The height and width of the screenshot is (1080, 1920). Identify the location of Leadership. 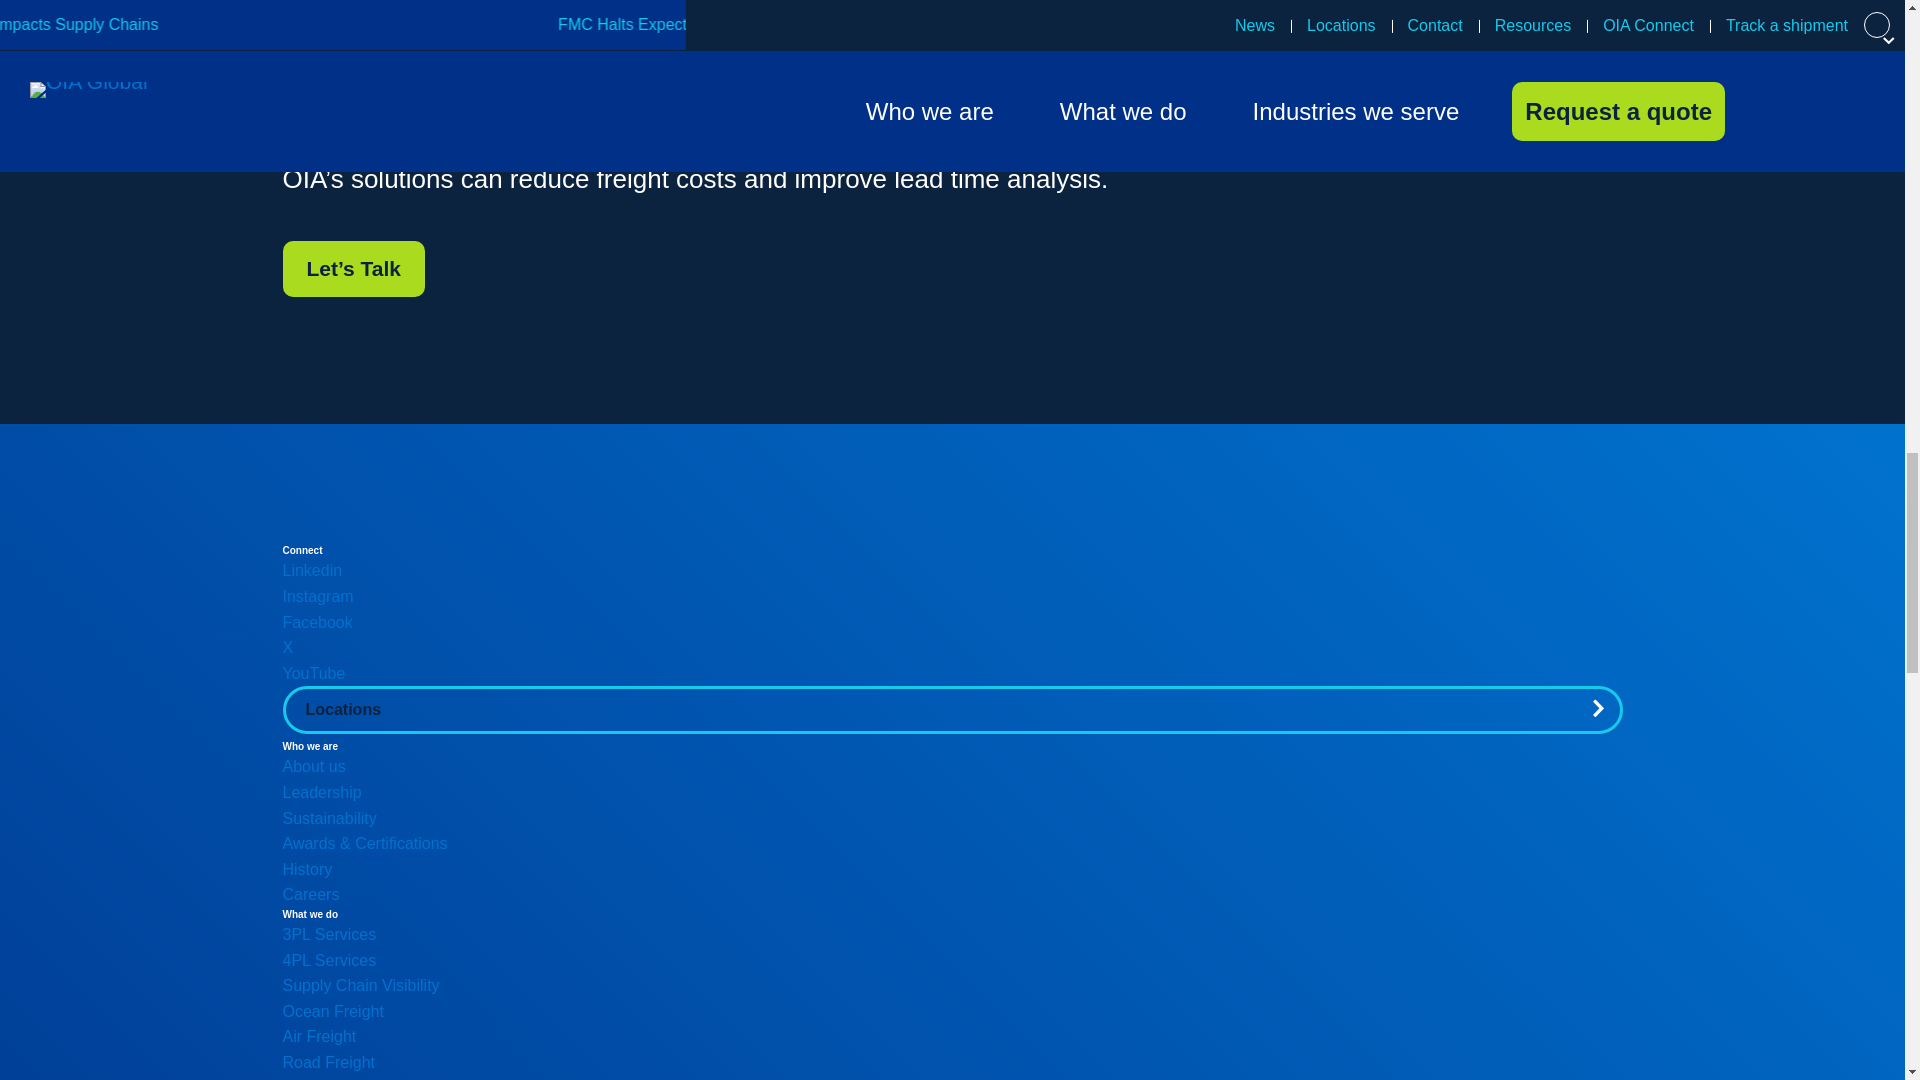
(321, 792).